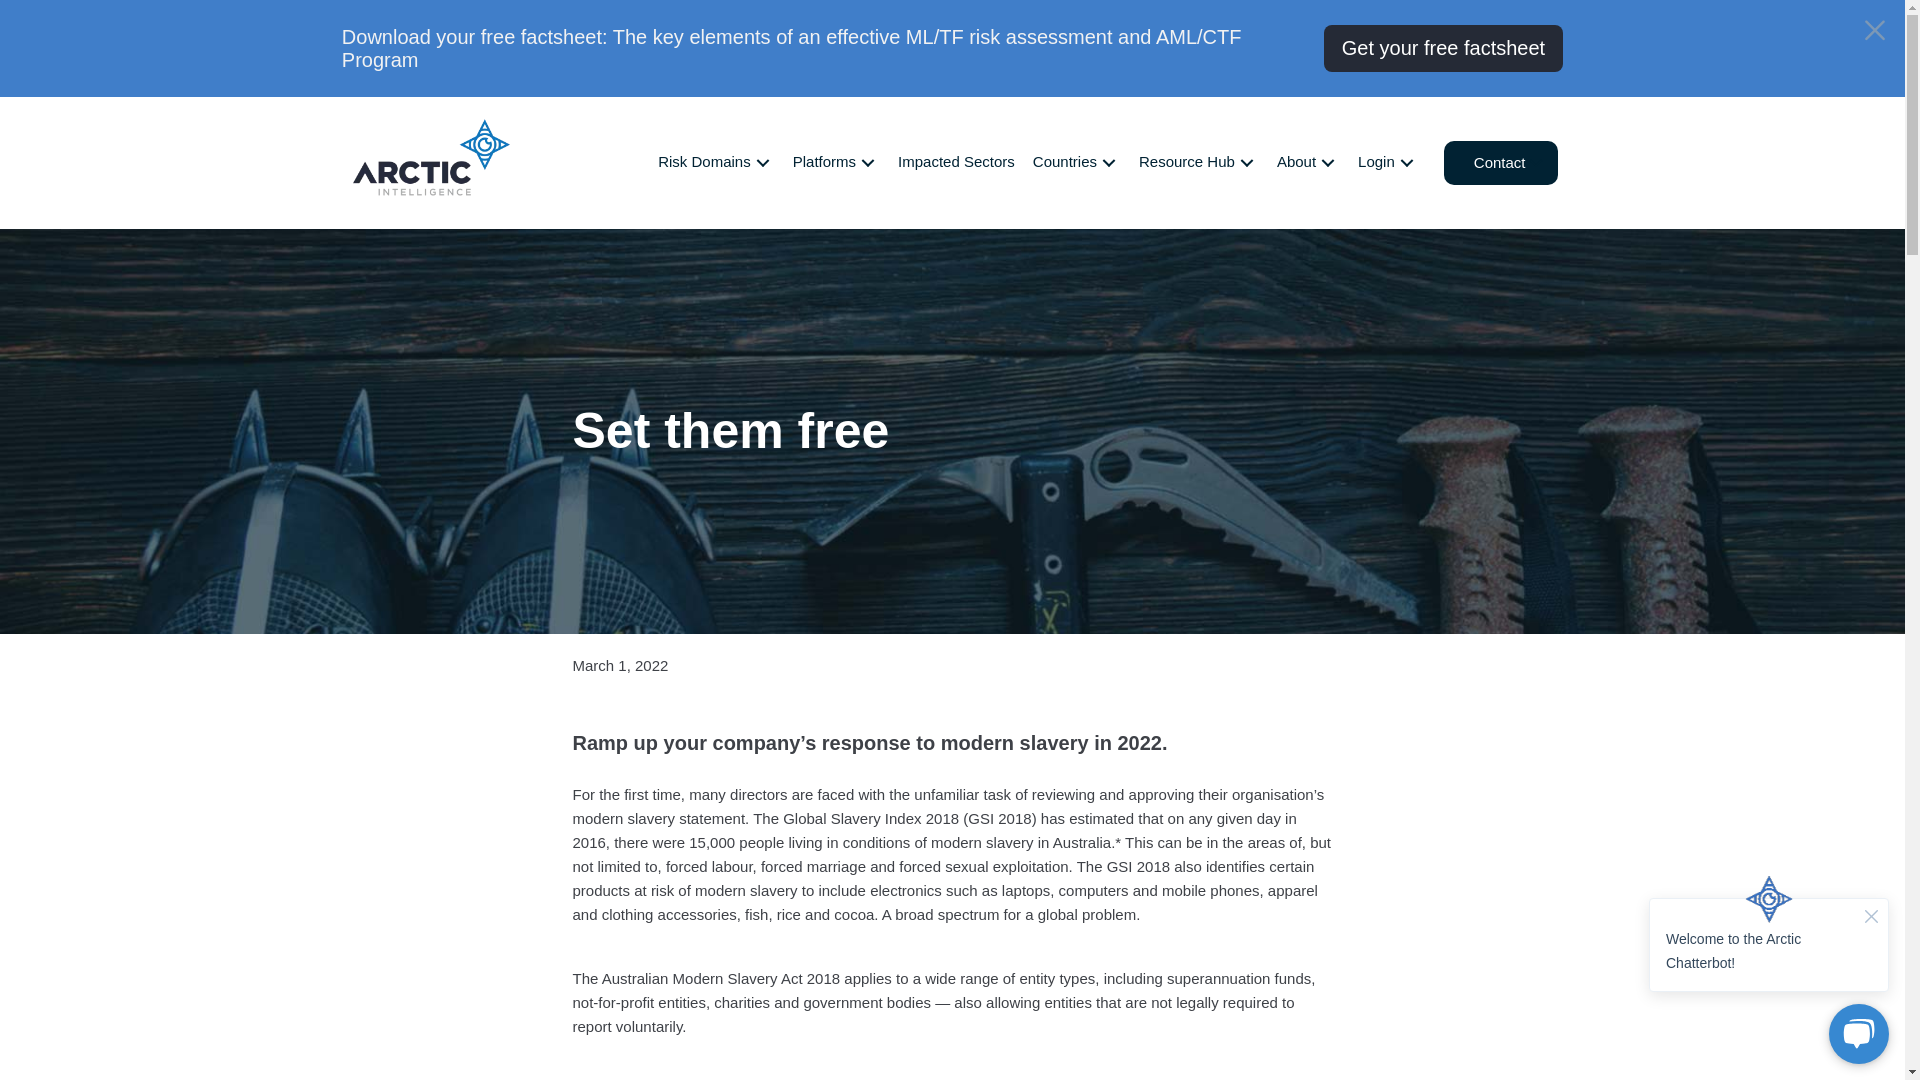  What do you see at coordinates (838, 162) in the screenshot?
I see `Platforms` at bounding box center [838, 162].